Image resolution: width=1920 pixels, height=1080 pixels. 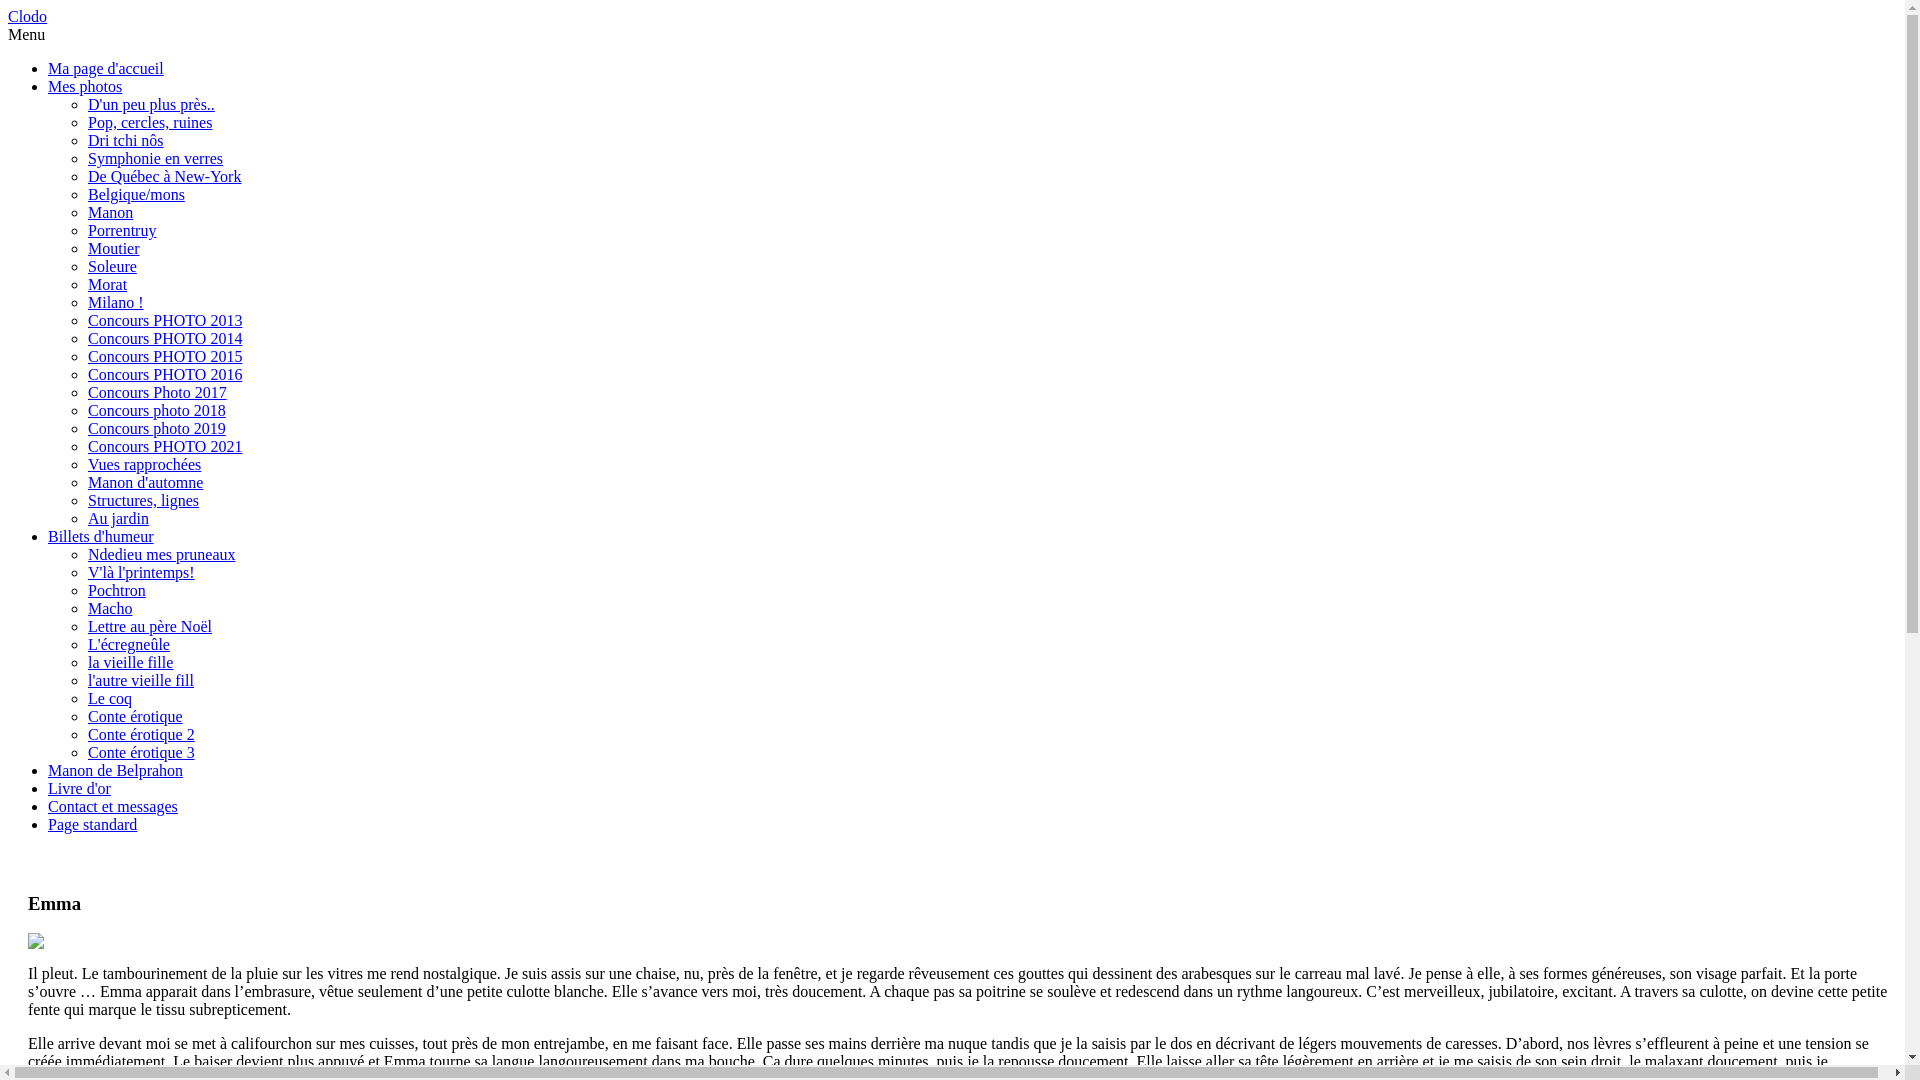 I want to click on Soleure, so click(x=112, y=266).